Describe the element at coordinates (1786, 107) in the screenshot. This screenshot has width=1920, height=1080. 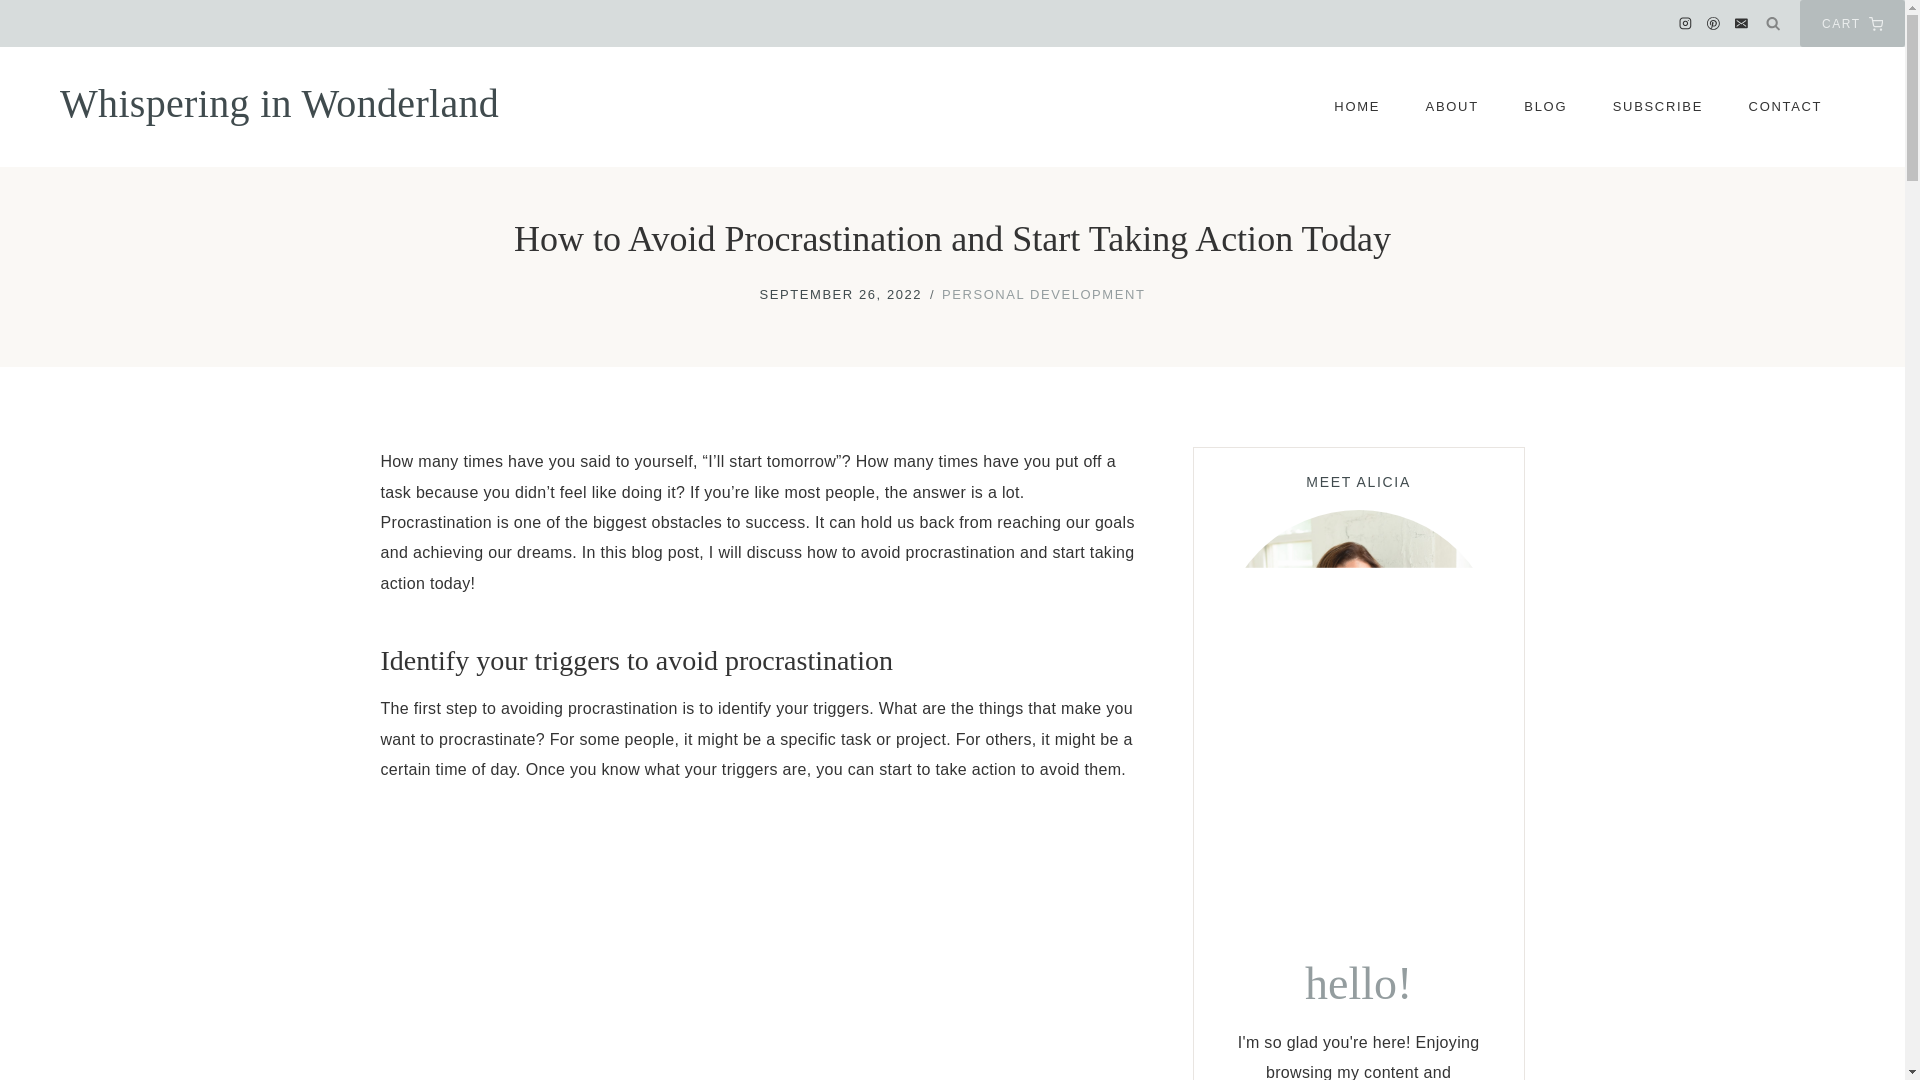
I see `CONTACT` at that location.